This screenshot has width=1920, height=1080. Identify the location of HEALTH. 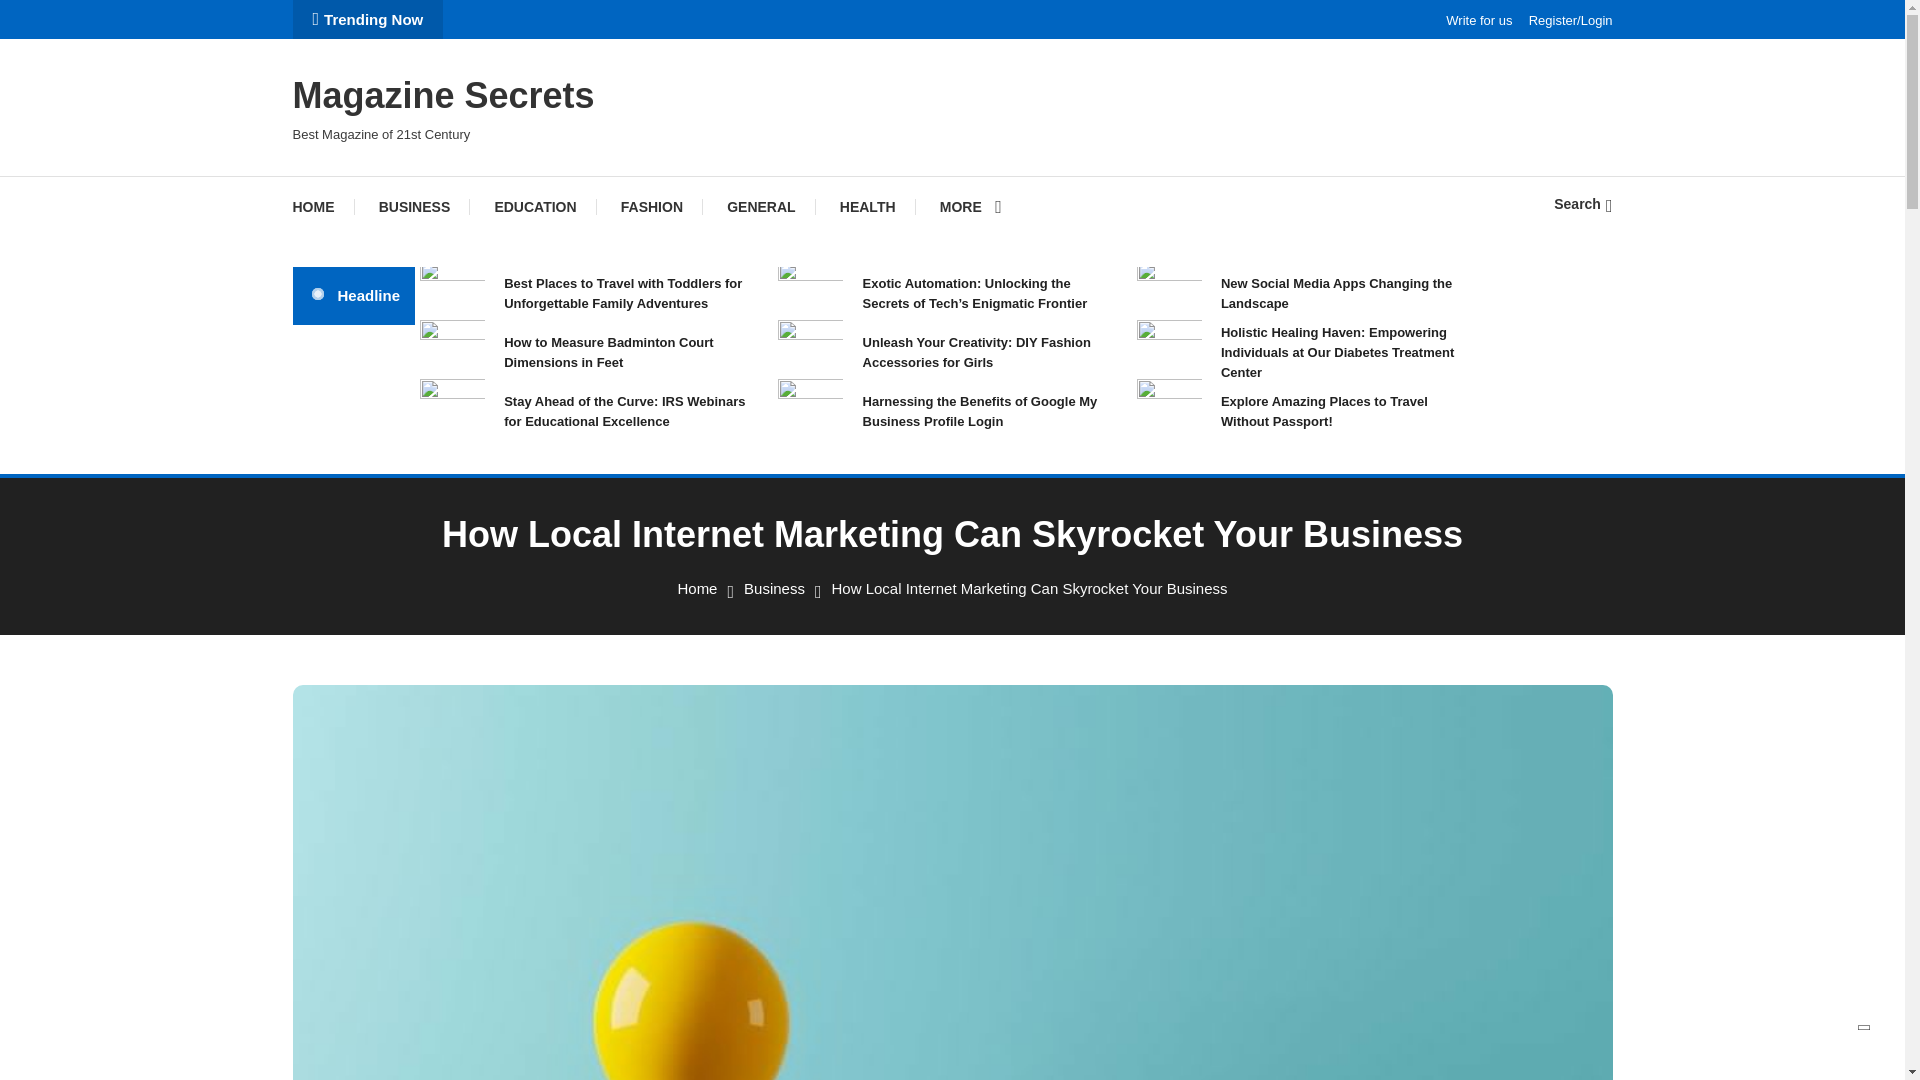
(867, 206).